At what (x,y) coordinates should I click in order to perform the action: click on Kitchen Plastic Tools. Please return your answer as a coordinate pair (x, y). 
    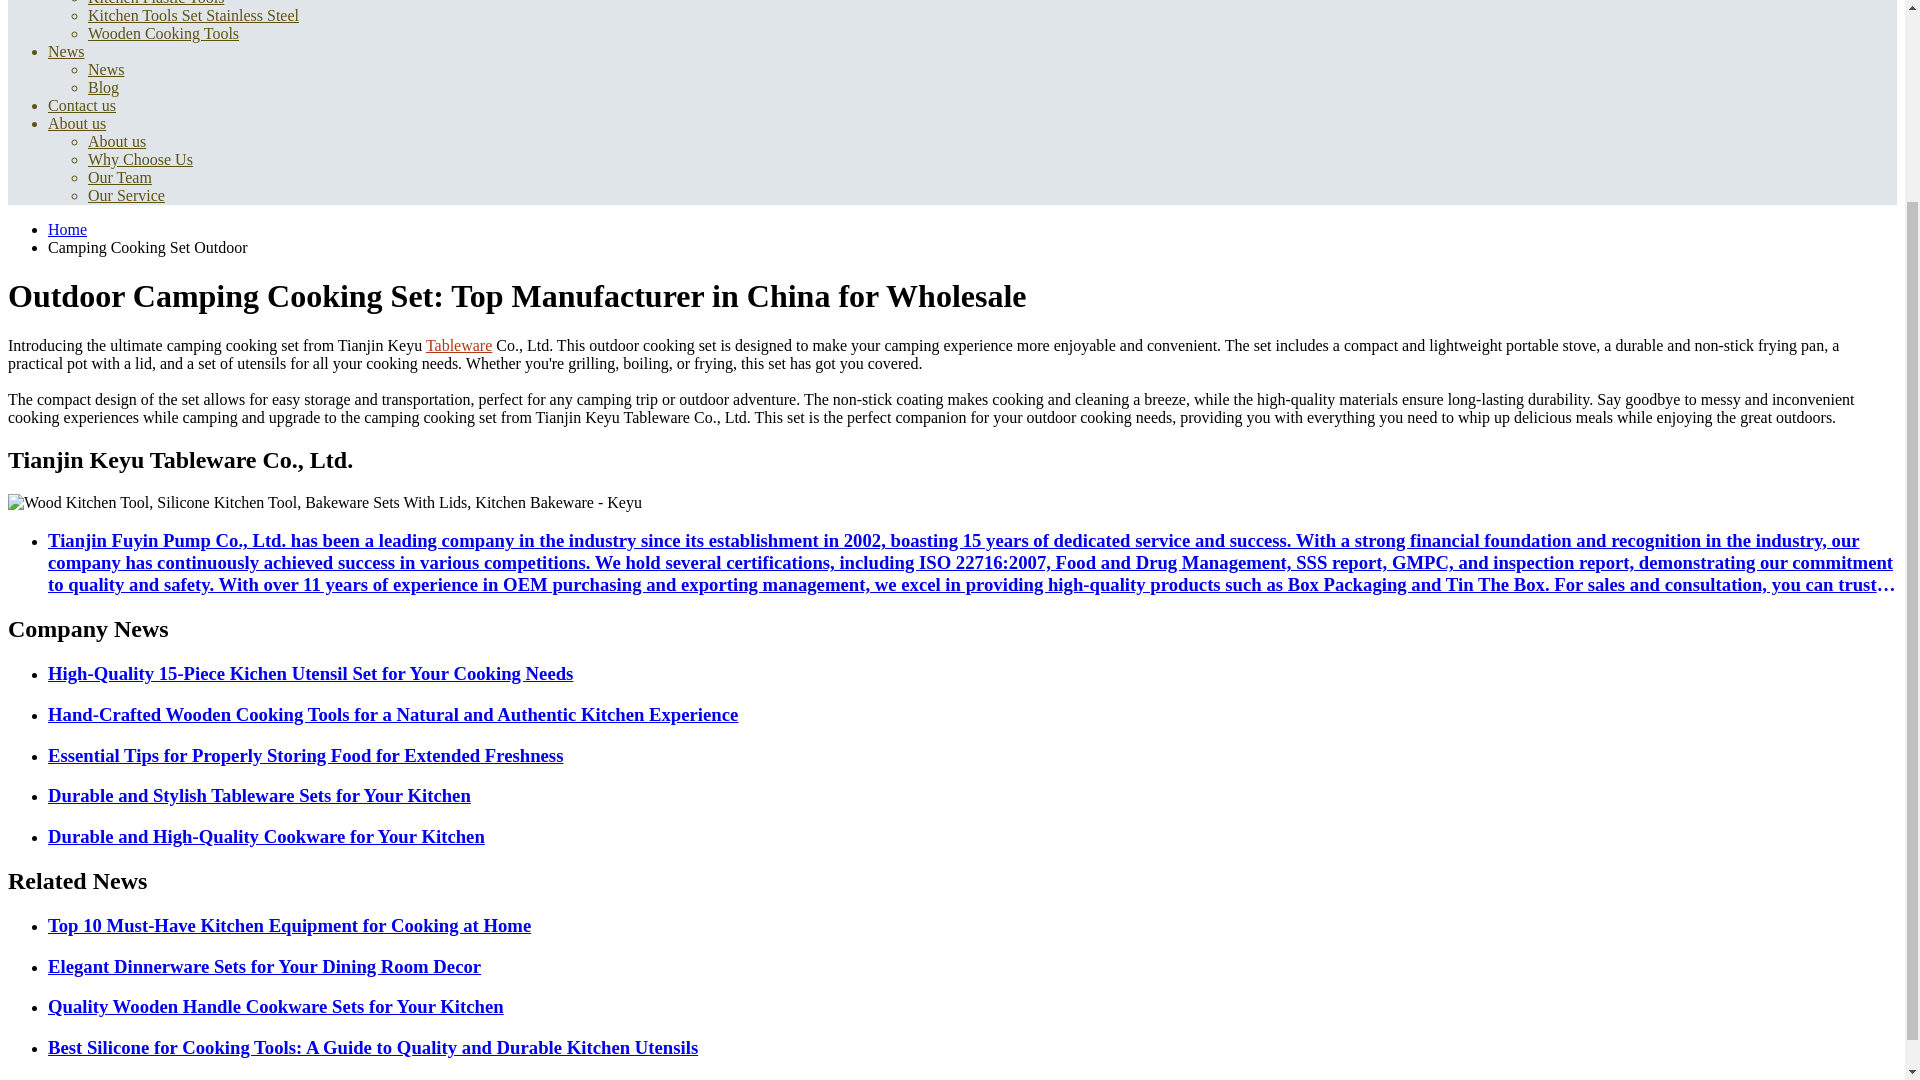
    Looking at the image, I should click on (156, 3).